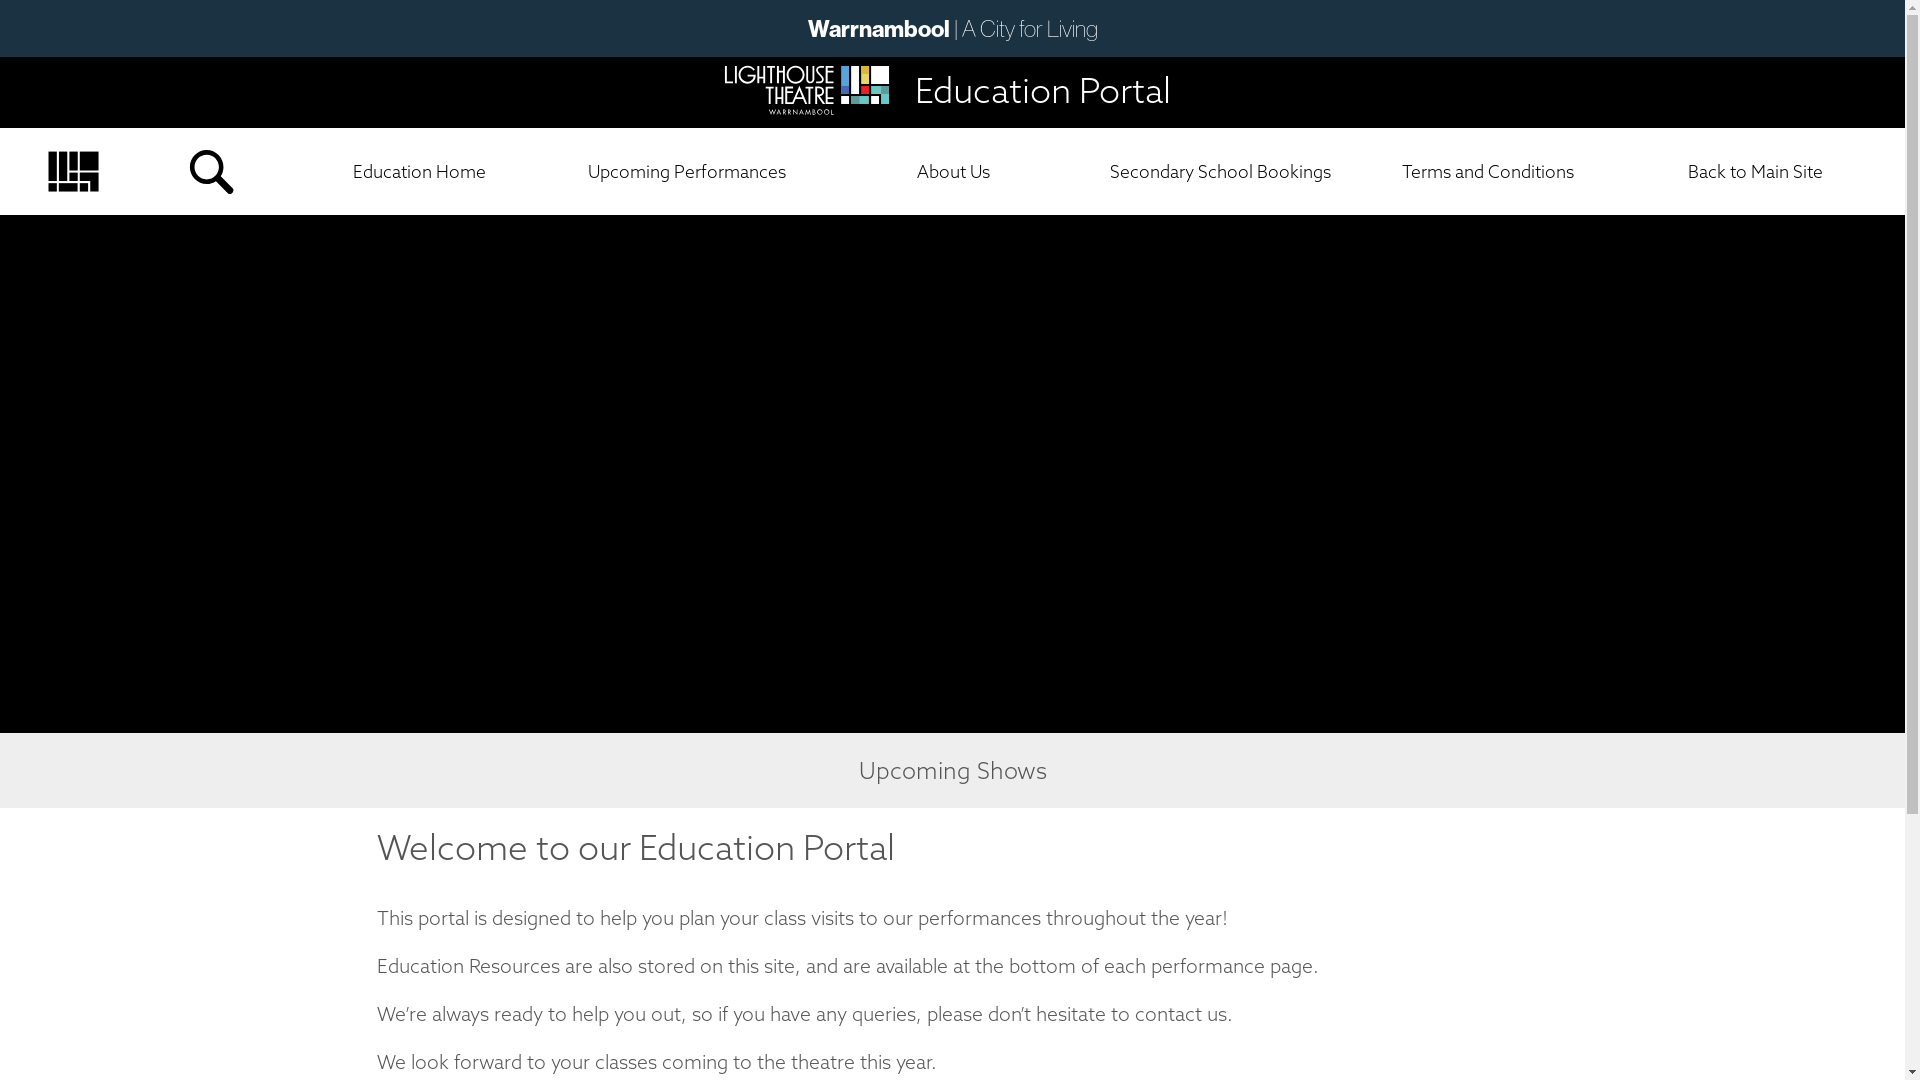  I want to click on Back to Main Site, so click(1756, 171).